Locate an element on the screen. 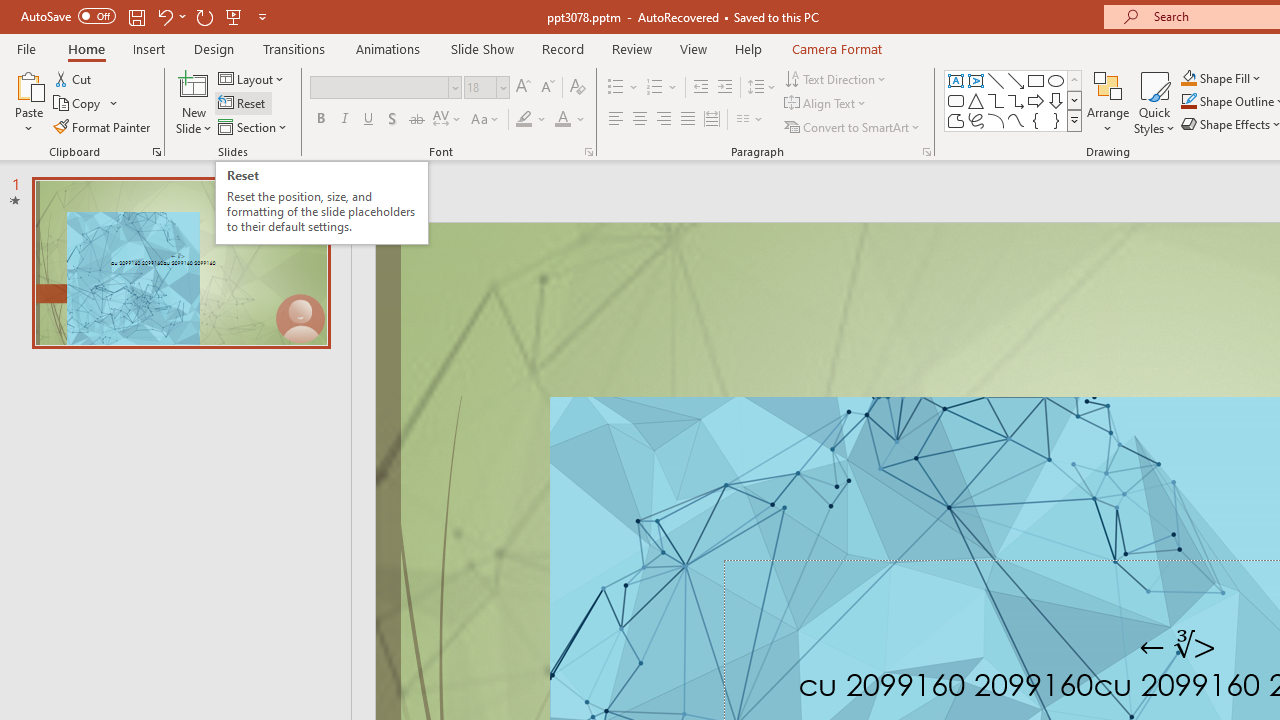 Image resolution: width=1280 pixels, height=720 pixels. Justify is located at coordinates (688, 120).